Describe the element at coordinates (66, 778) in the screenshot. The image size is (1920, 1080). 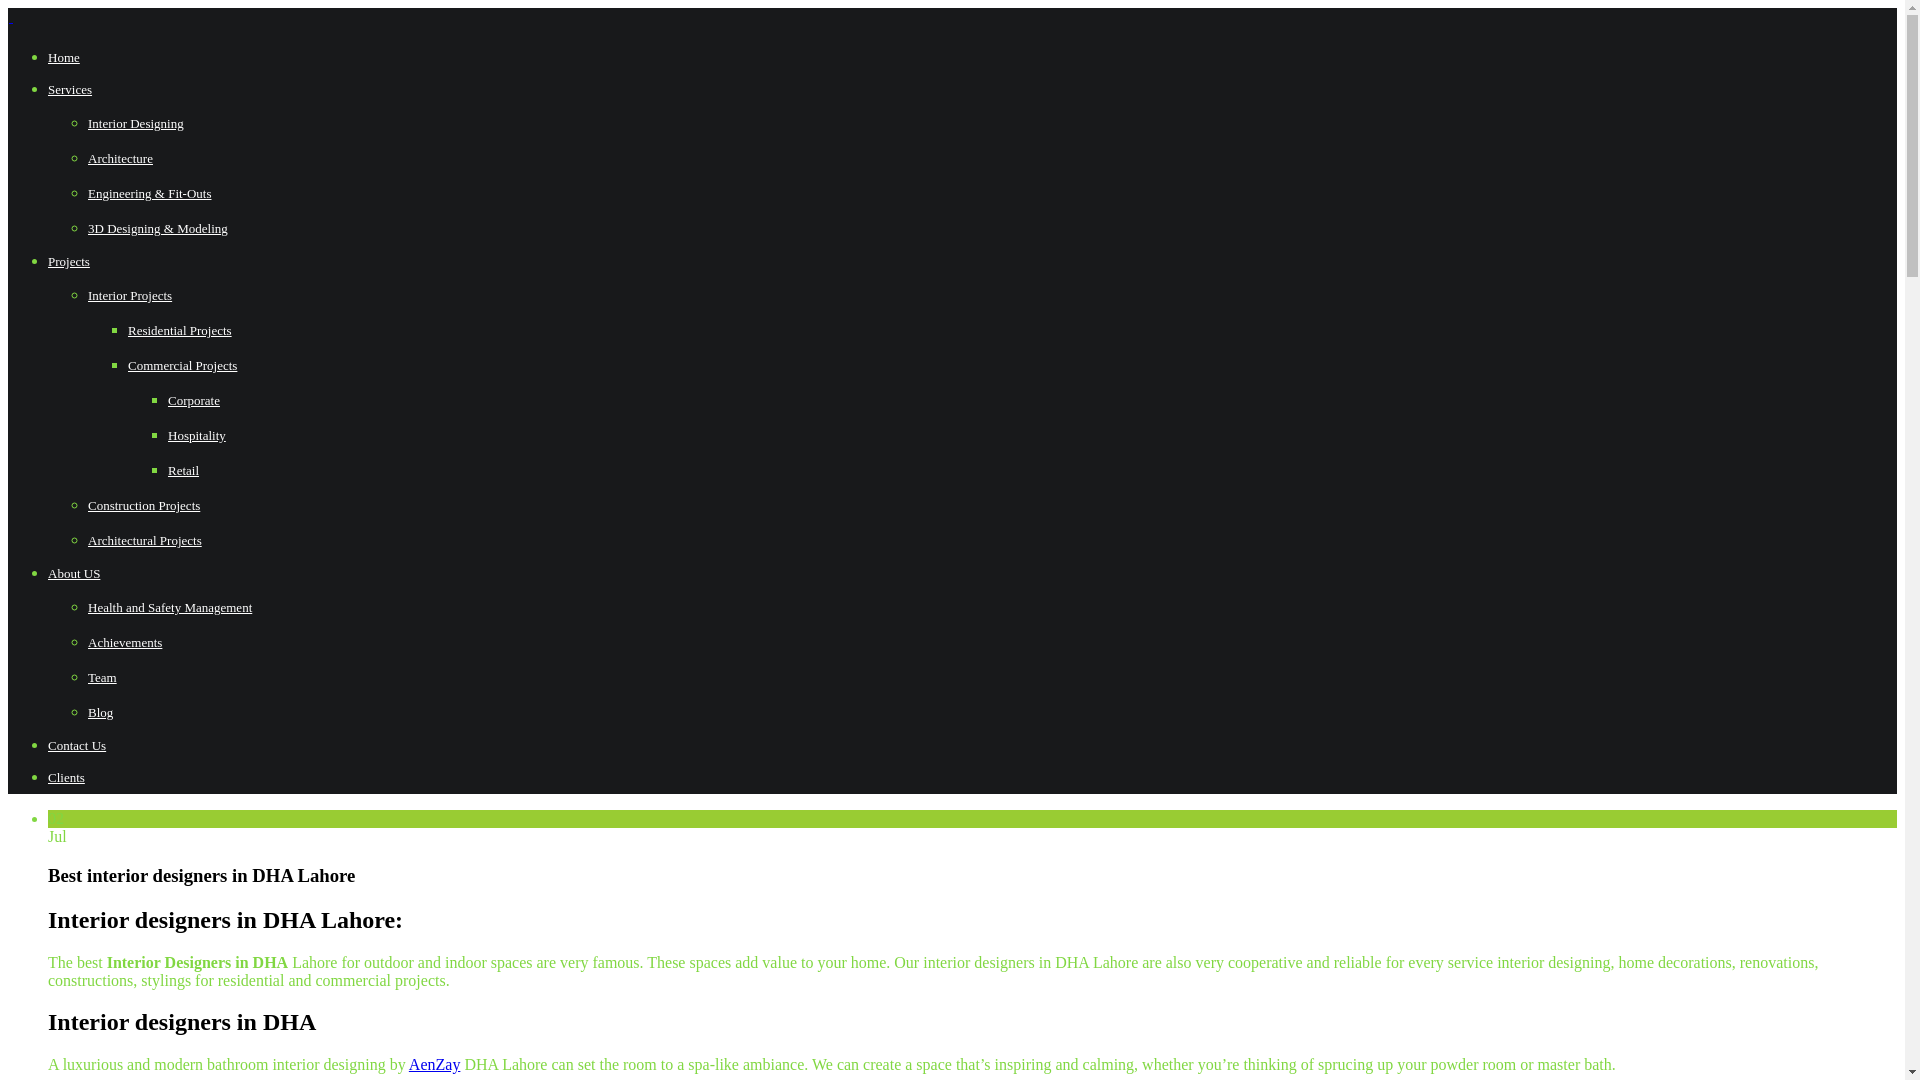
I see `Clients` at that location.